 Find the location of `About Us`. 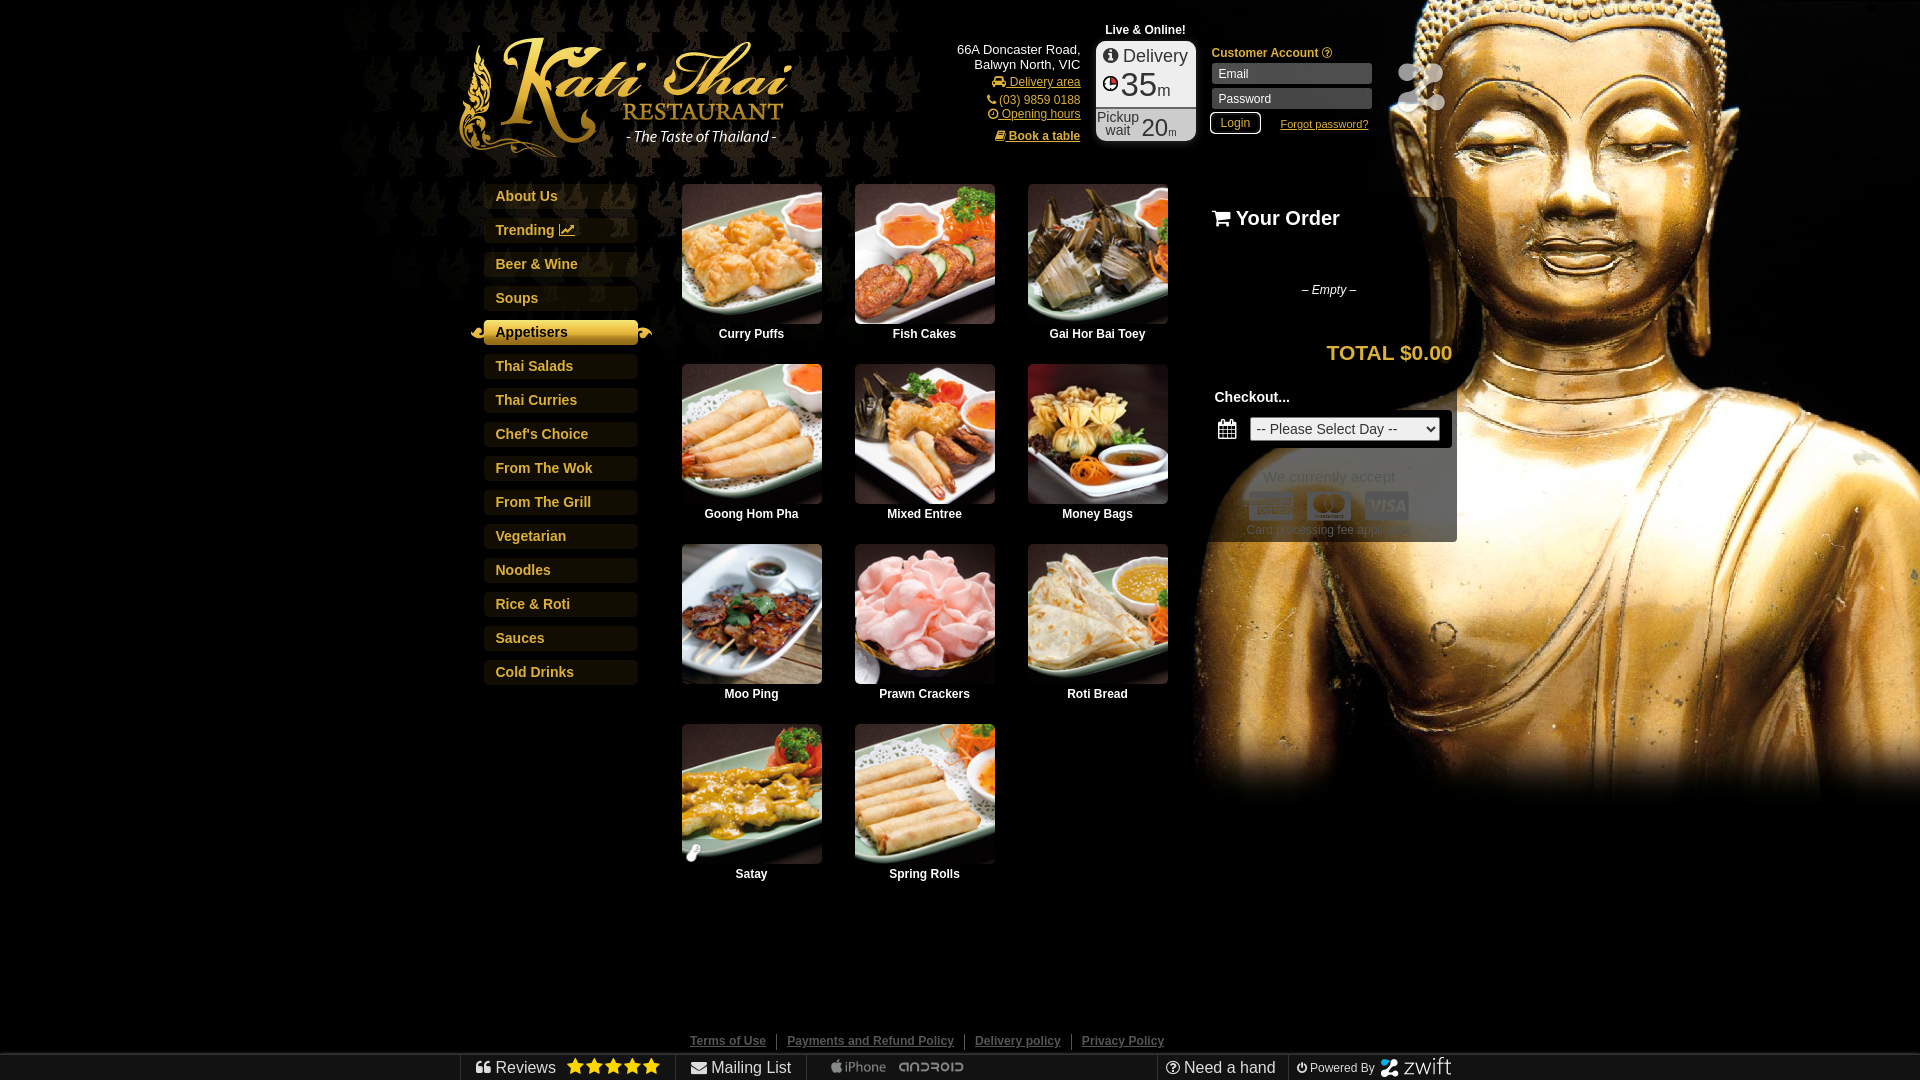

About Us is located at coordinates (575, 201).